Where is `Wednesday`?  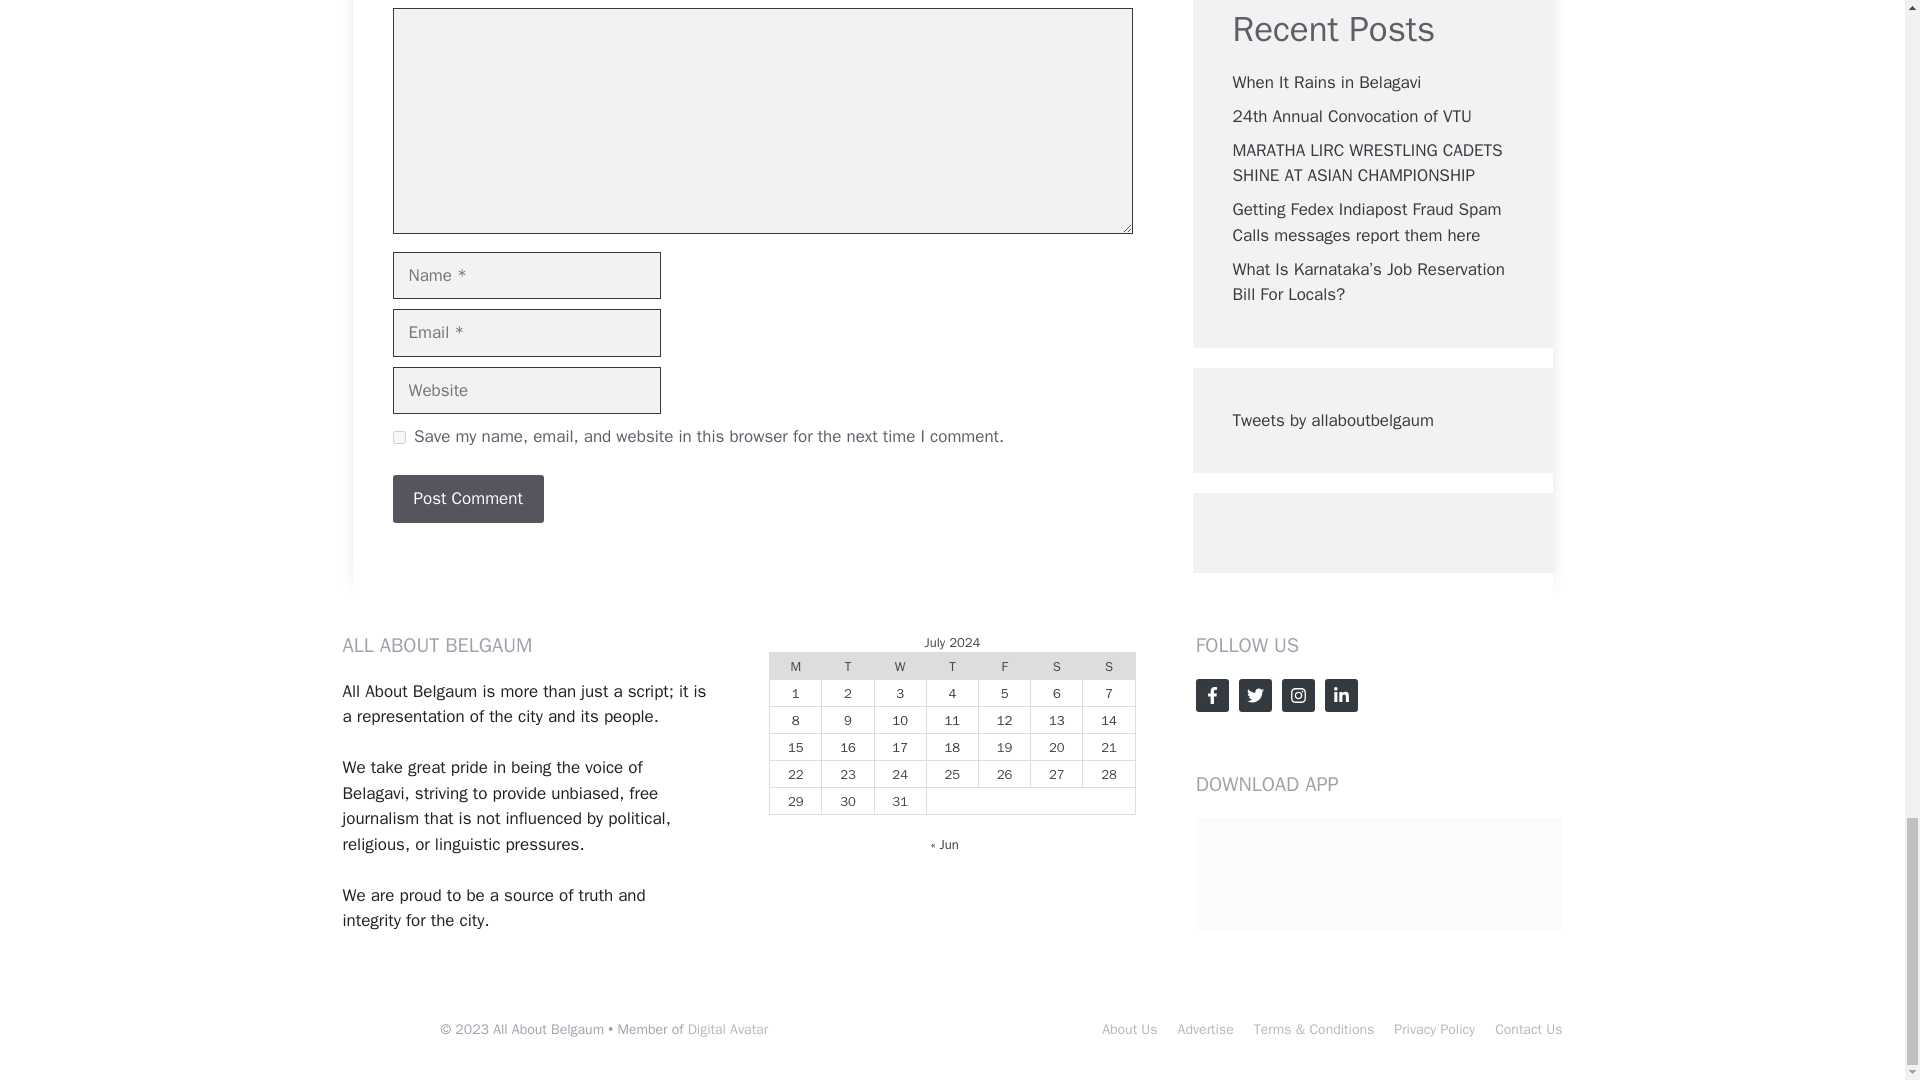 Wednesday is located at coordinates (899, 666).